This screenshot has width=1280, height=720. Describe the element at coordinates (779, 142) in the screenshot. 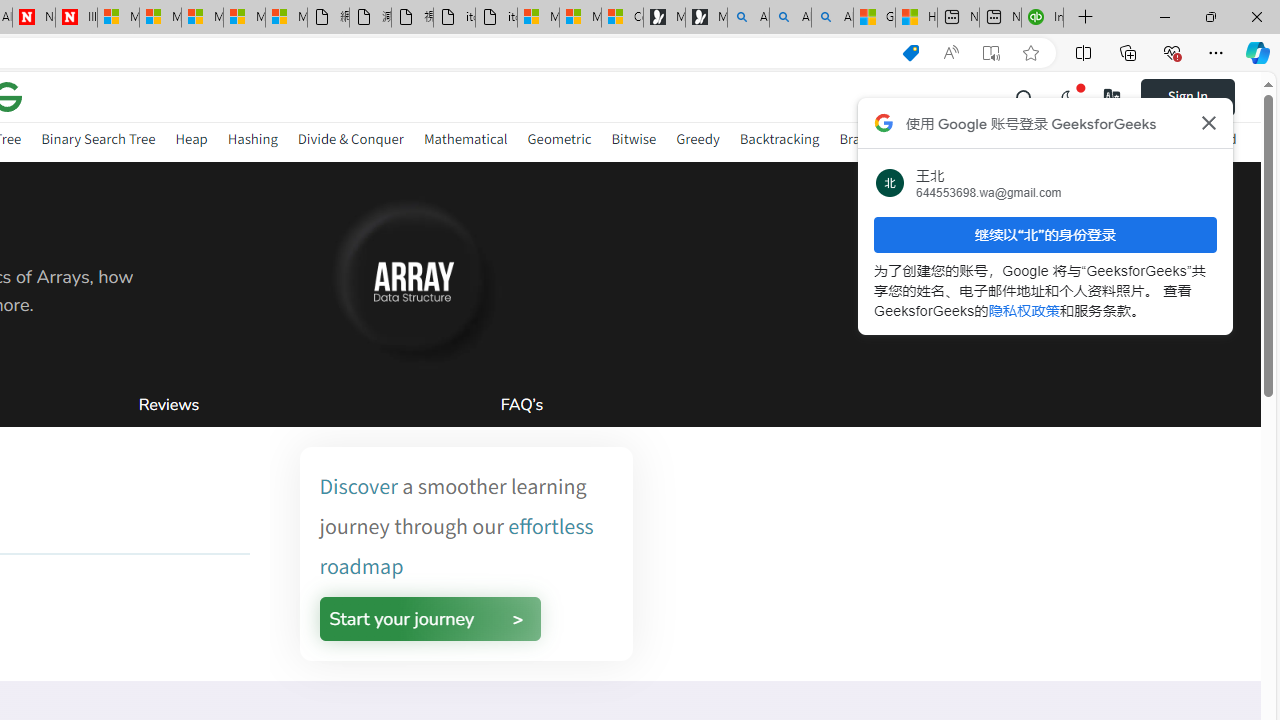

I see `Backtracking` at that location.